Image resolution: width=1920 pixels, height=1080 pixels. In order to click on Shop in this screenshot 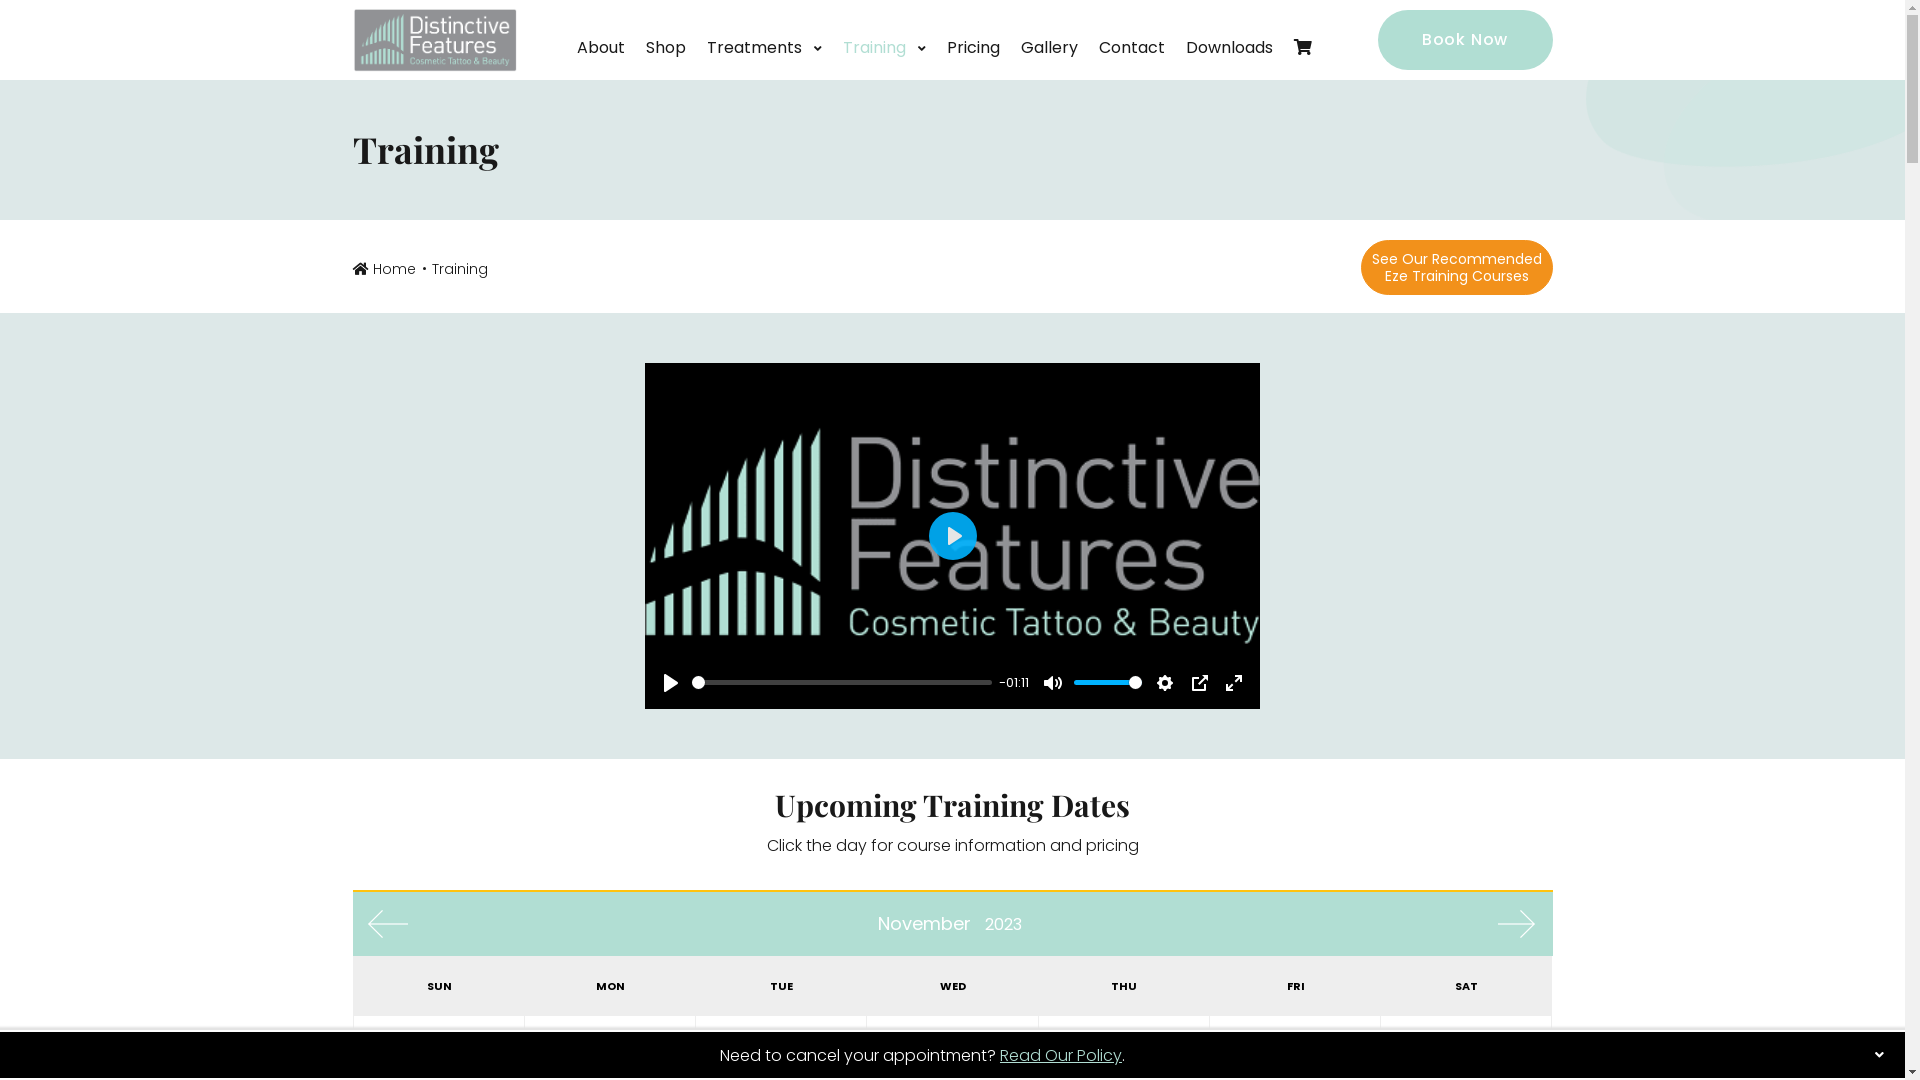, I will do `click(666, 68)`.